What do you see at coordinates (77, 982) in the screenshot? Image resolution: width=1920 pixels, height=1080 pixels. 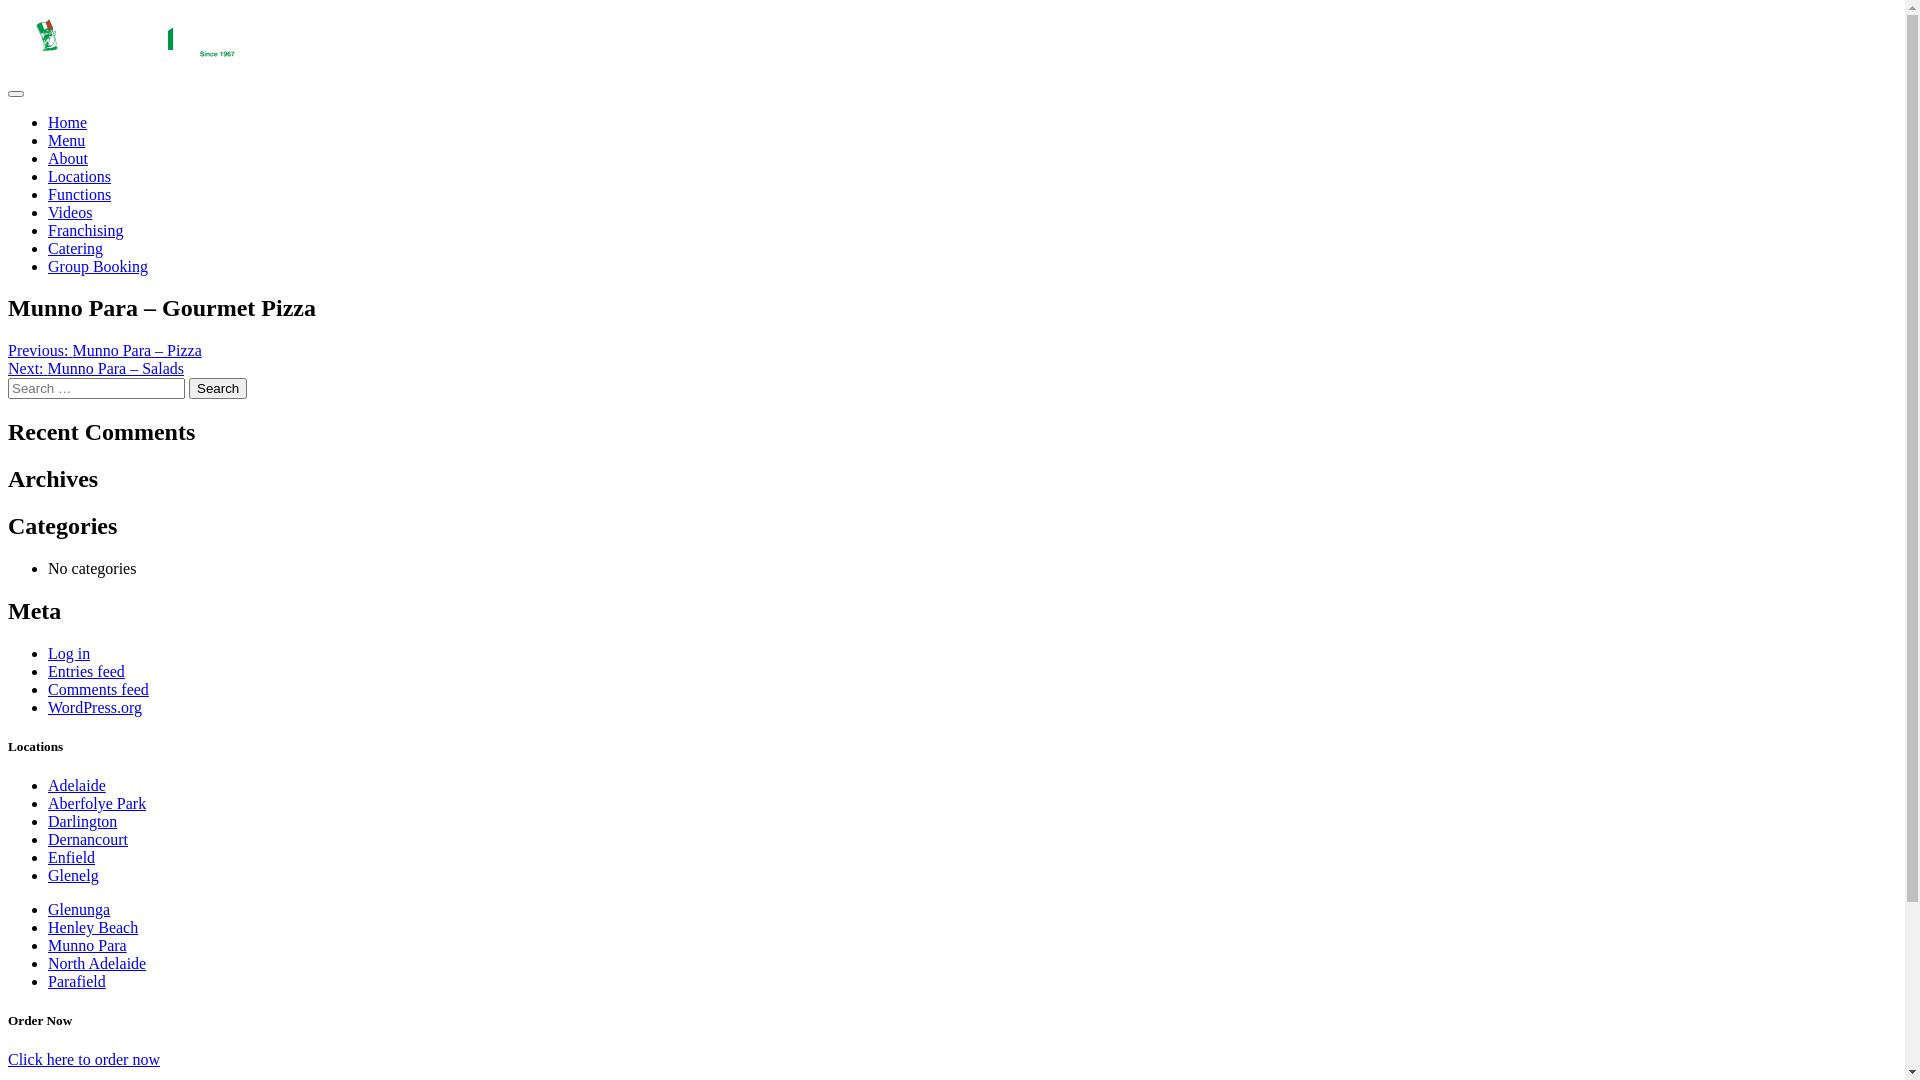 I see `Parafield` at bounding box center [77, 982].